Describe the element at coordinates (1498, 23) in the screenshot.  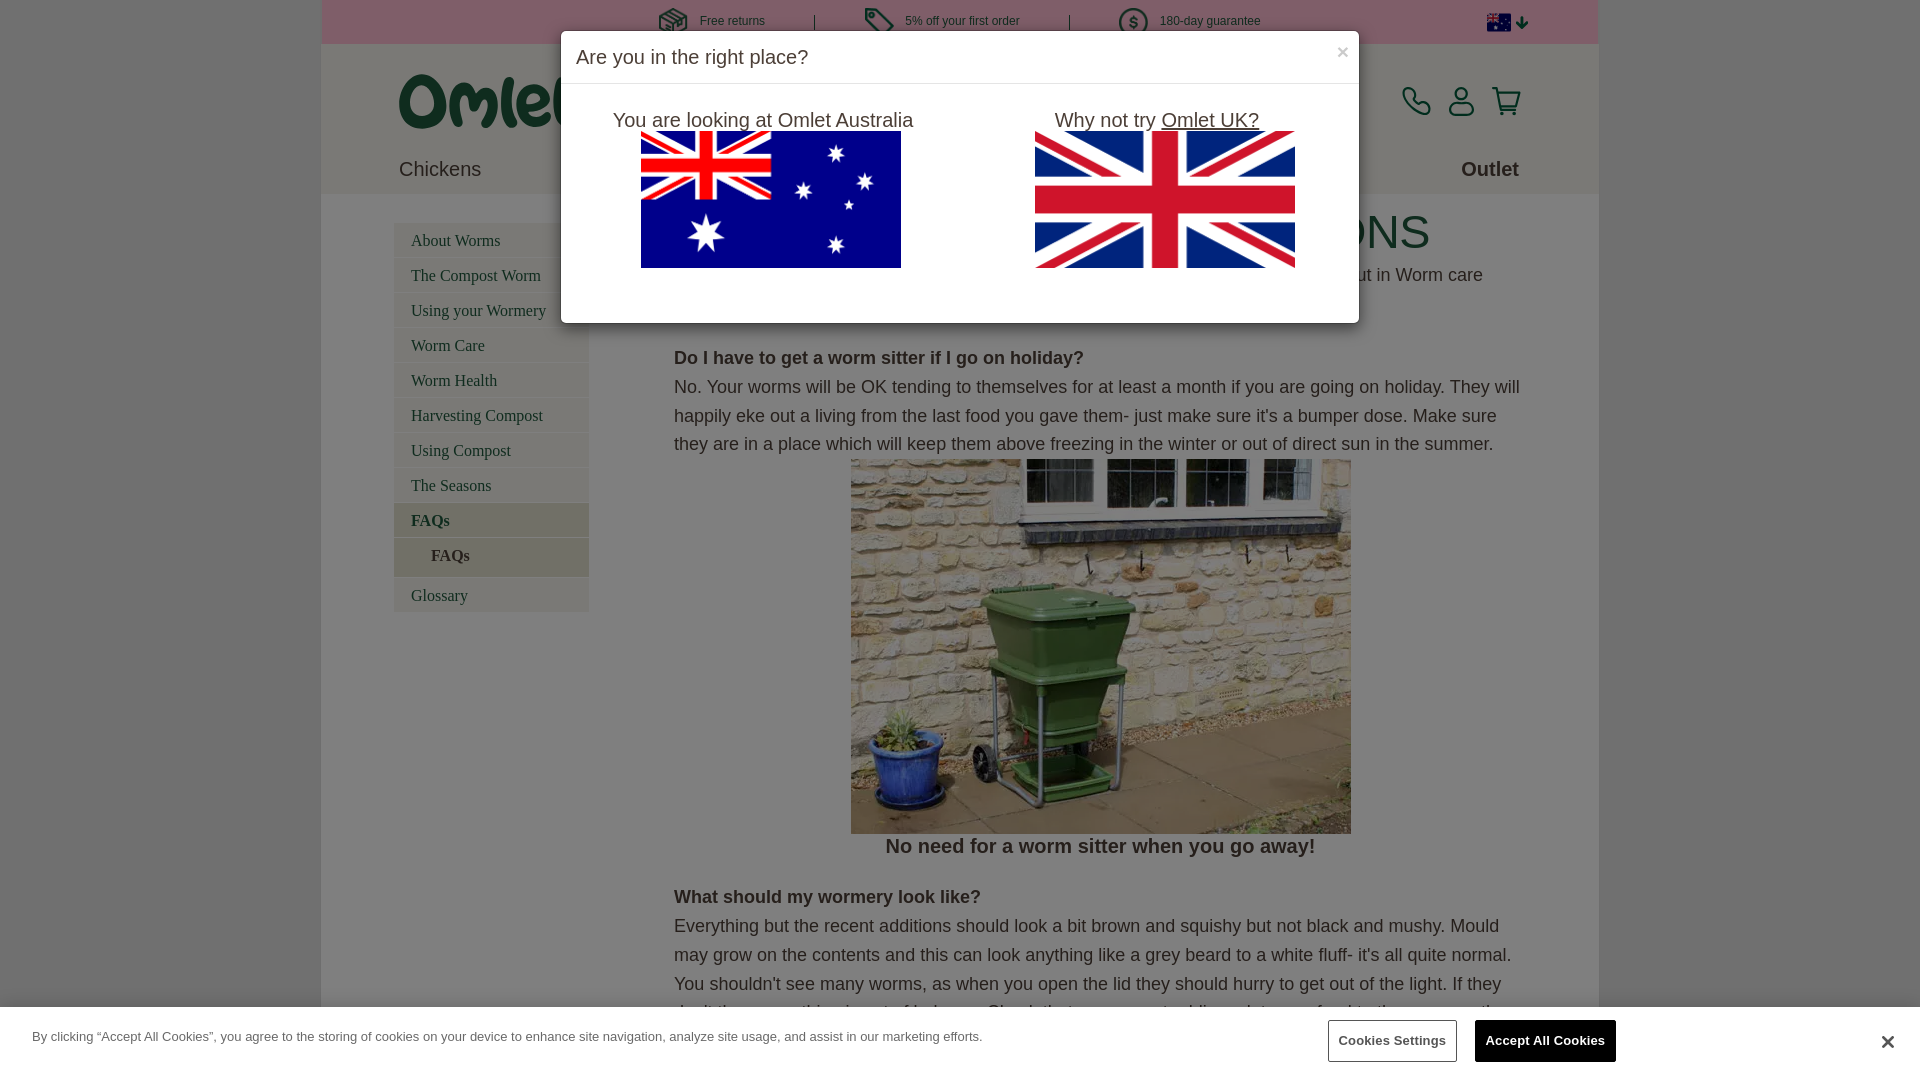
I see `Australia` at that location.